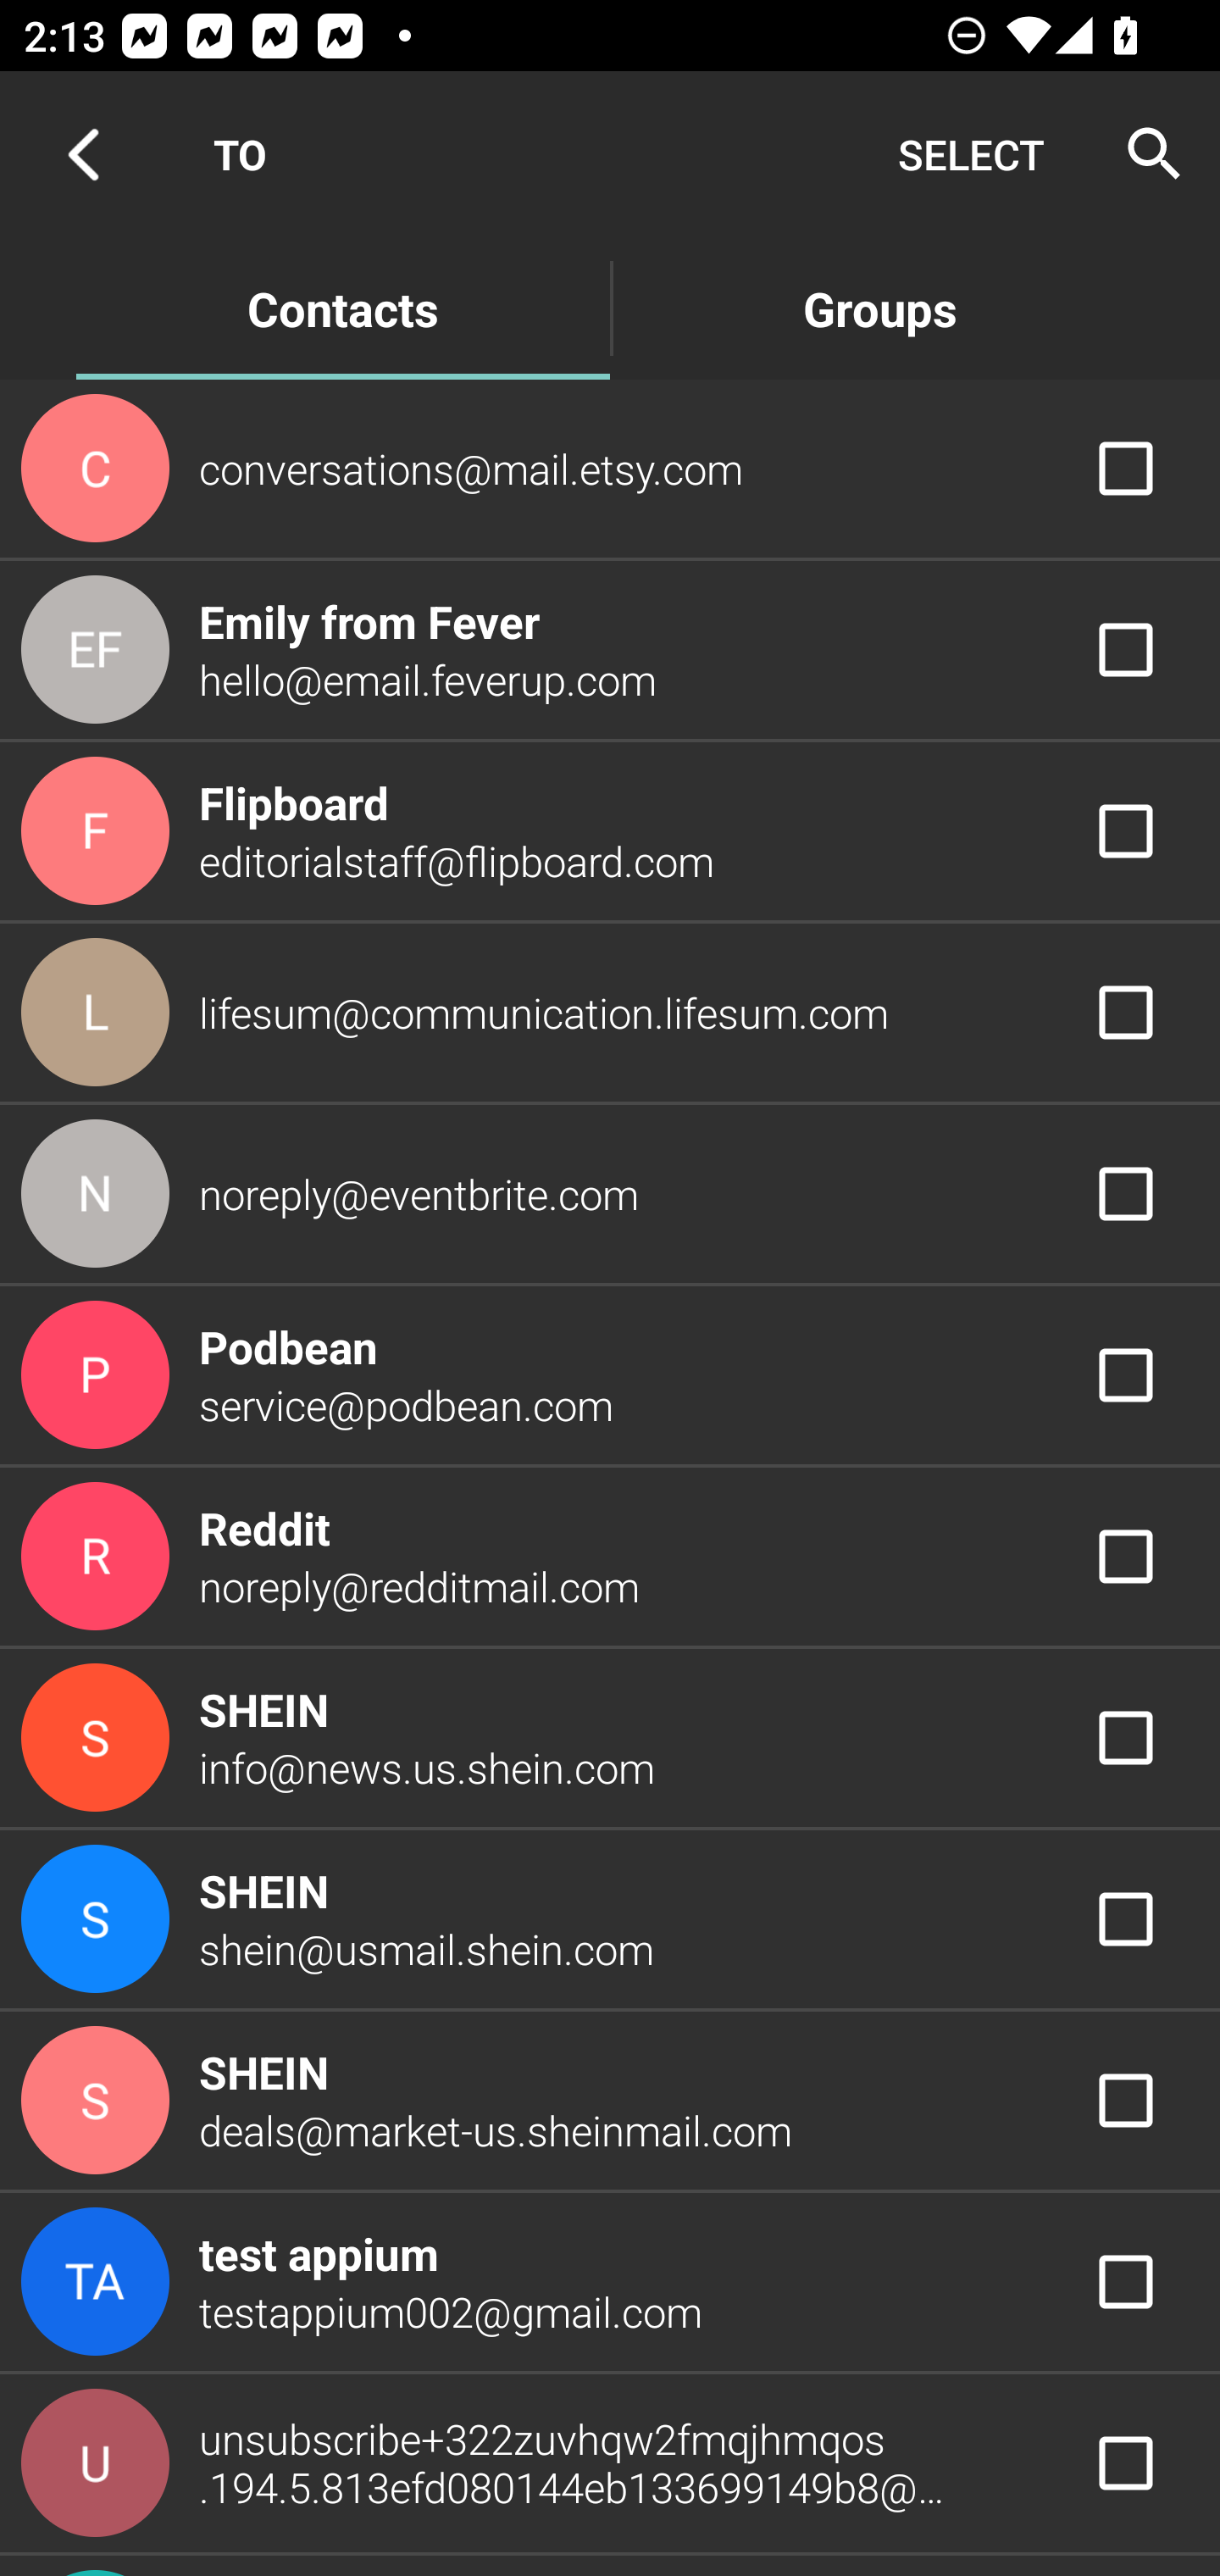  What do you see at coordinates (879, 307) in the screenshot?
I see `Groups` at bounding box center [879, 307].